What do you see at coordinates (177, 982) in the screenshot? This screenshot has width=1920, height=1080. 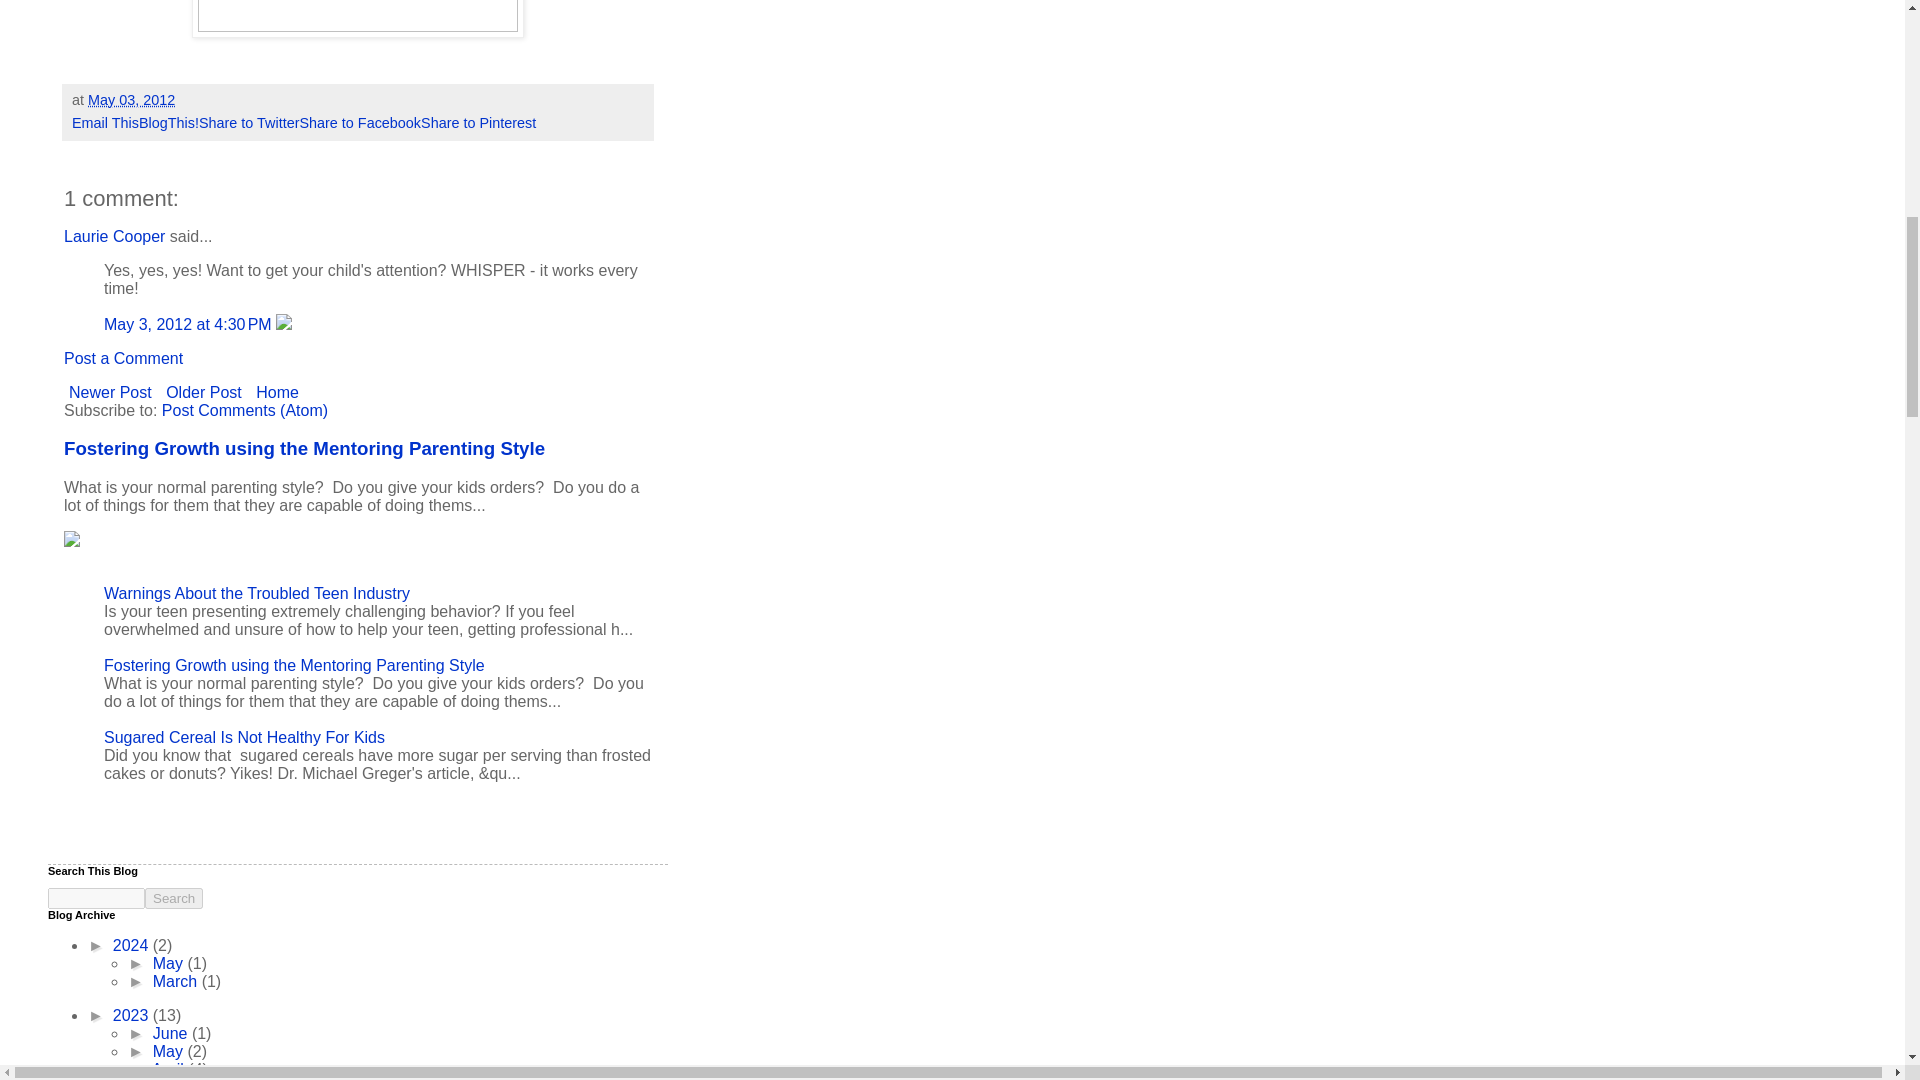 I see `March` at bounding box center [177, 982].